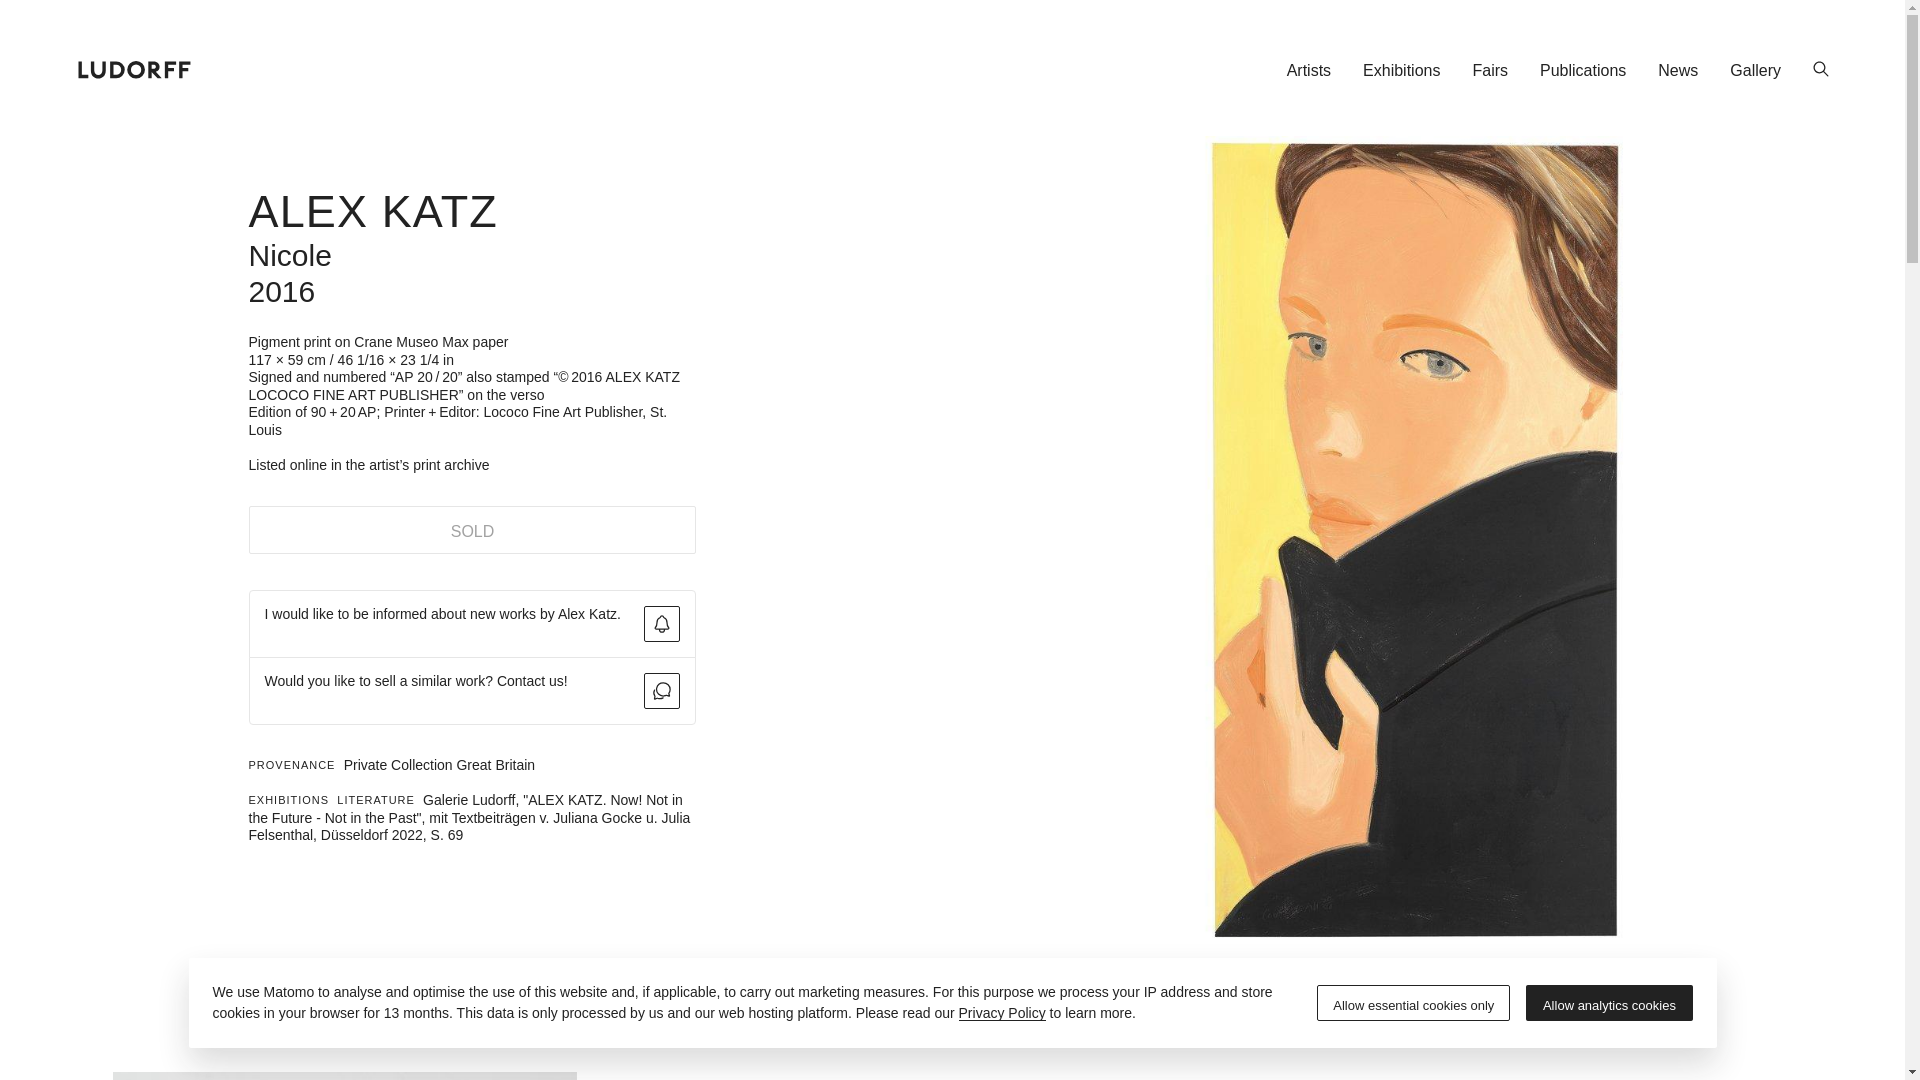  Describe the element at coordinates (1309, 68) in the screenshot. I see `Artists` at that location.